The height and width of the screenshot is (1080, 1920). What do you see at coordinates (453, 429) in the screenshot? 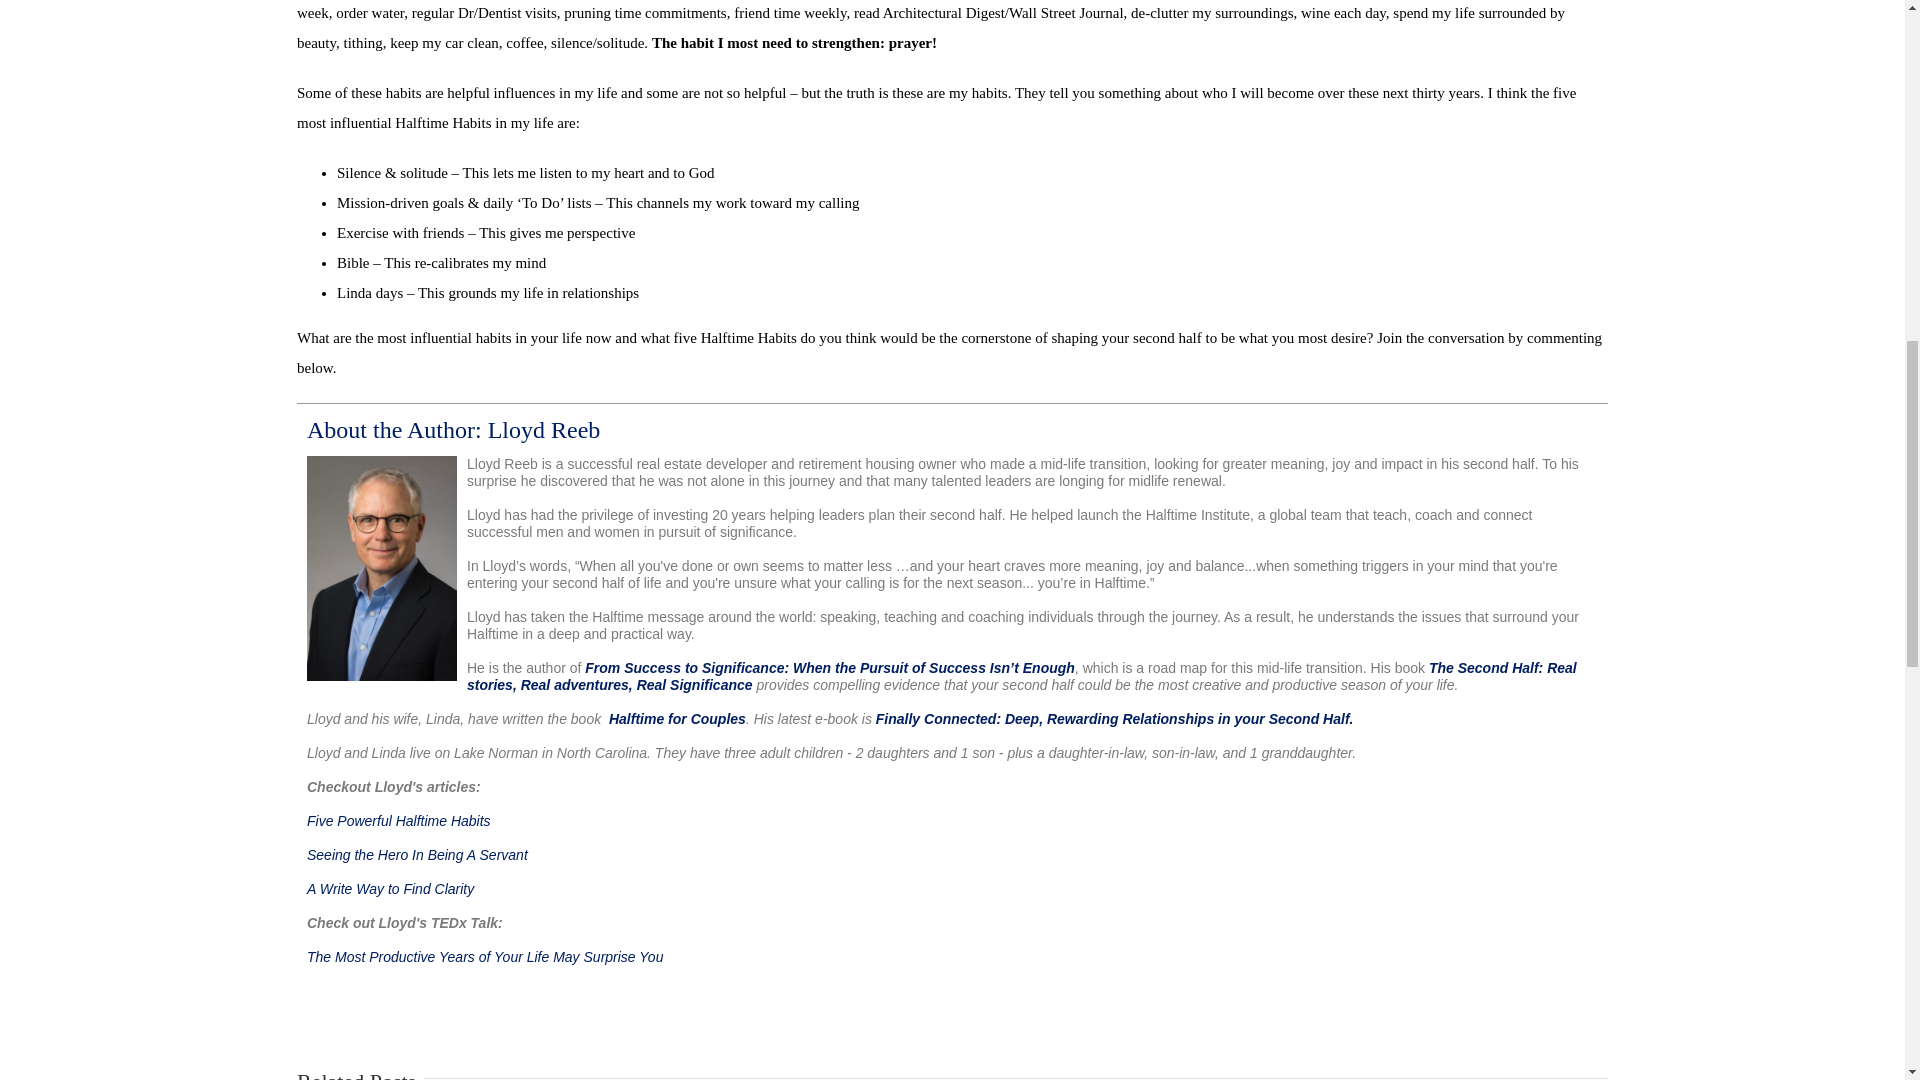
I see `Lloyd Reeb` at bounding box center [453, 429].